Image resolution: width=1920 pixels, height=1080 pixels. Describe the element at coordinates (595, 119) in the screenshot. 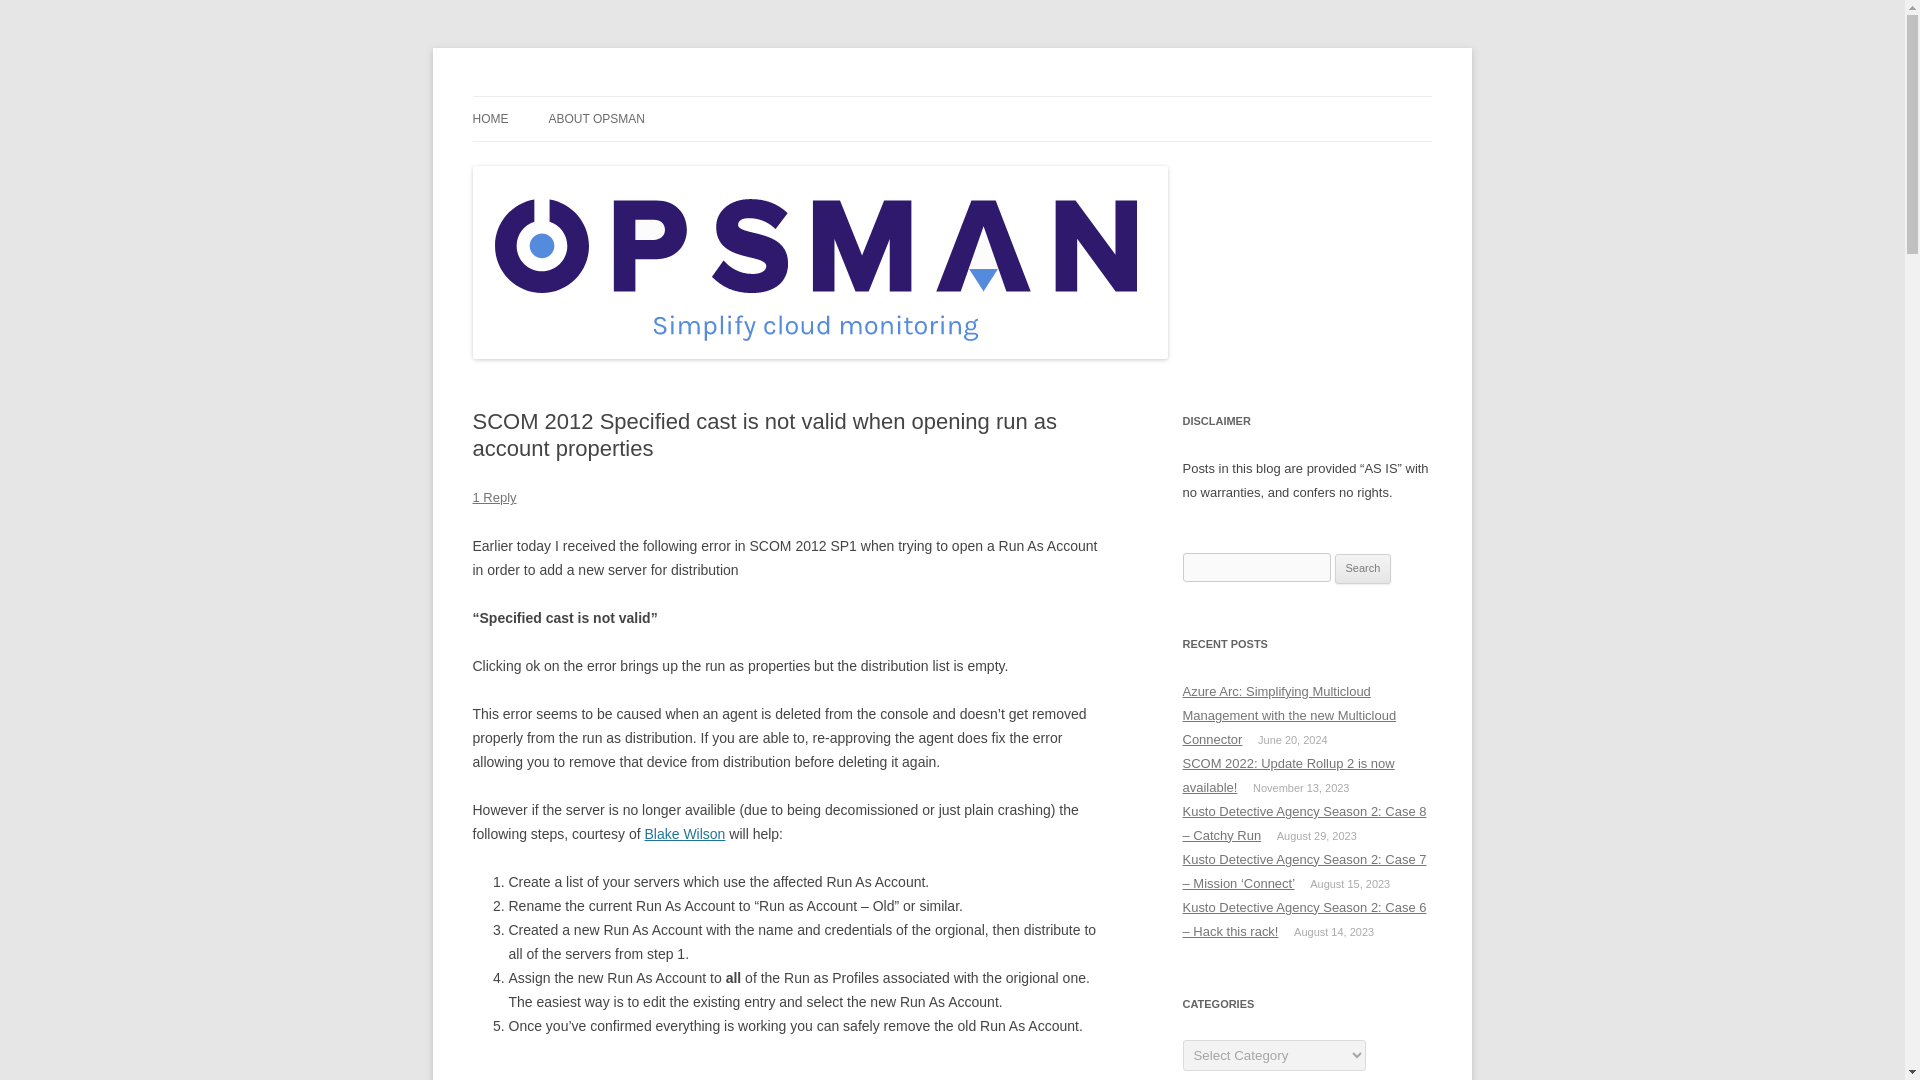

I see `ABOUT OPSMAN` at that location.